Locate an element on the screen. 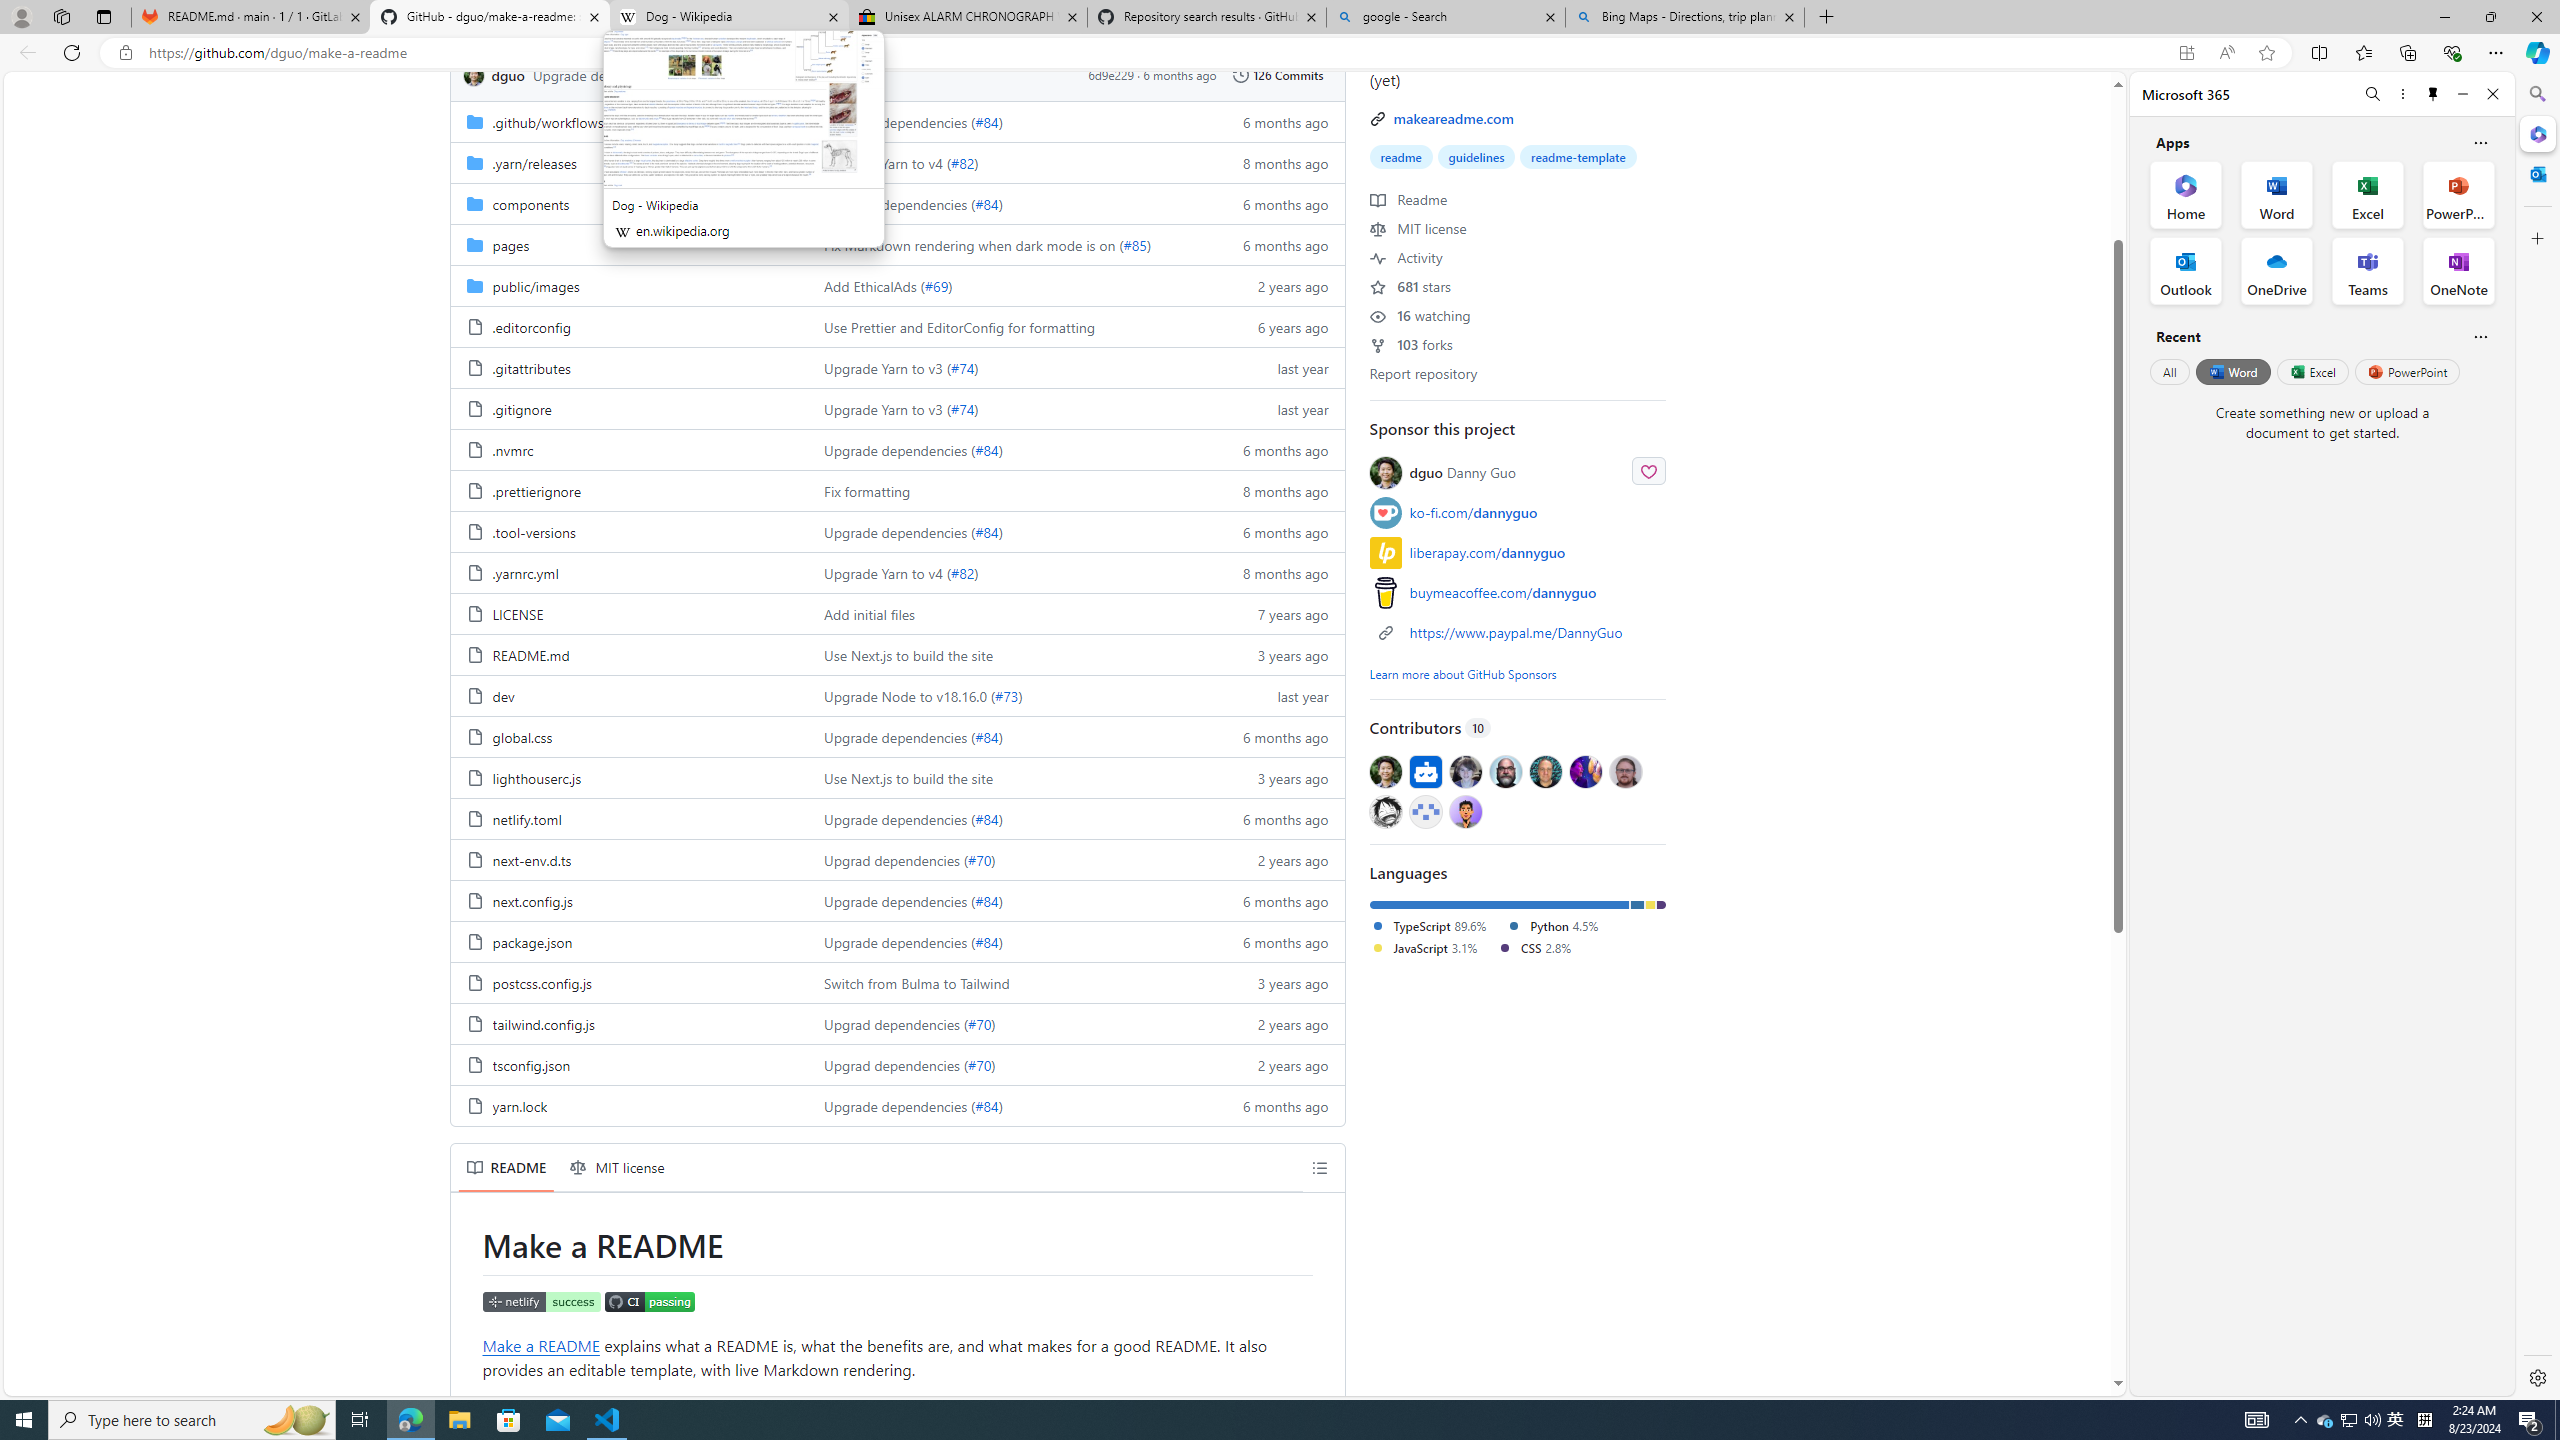 This screenshot has height=1440, width=2560. Outline is located at coordinates (1320, 1168).